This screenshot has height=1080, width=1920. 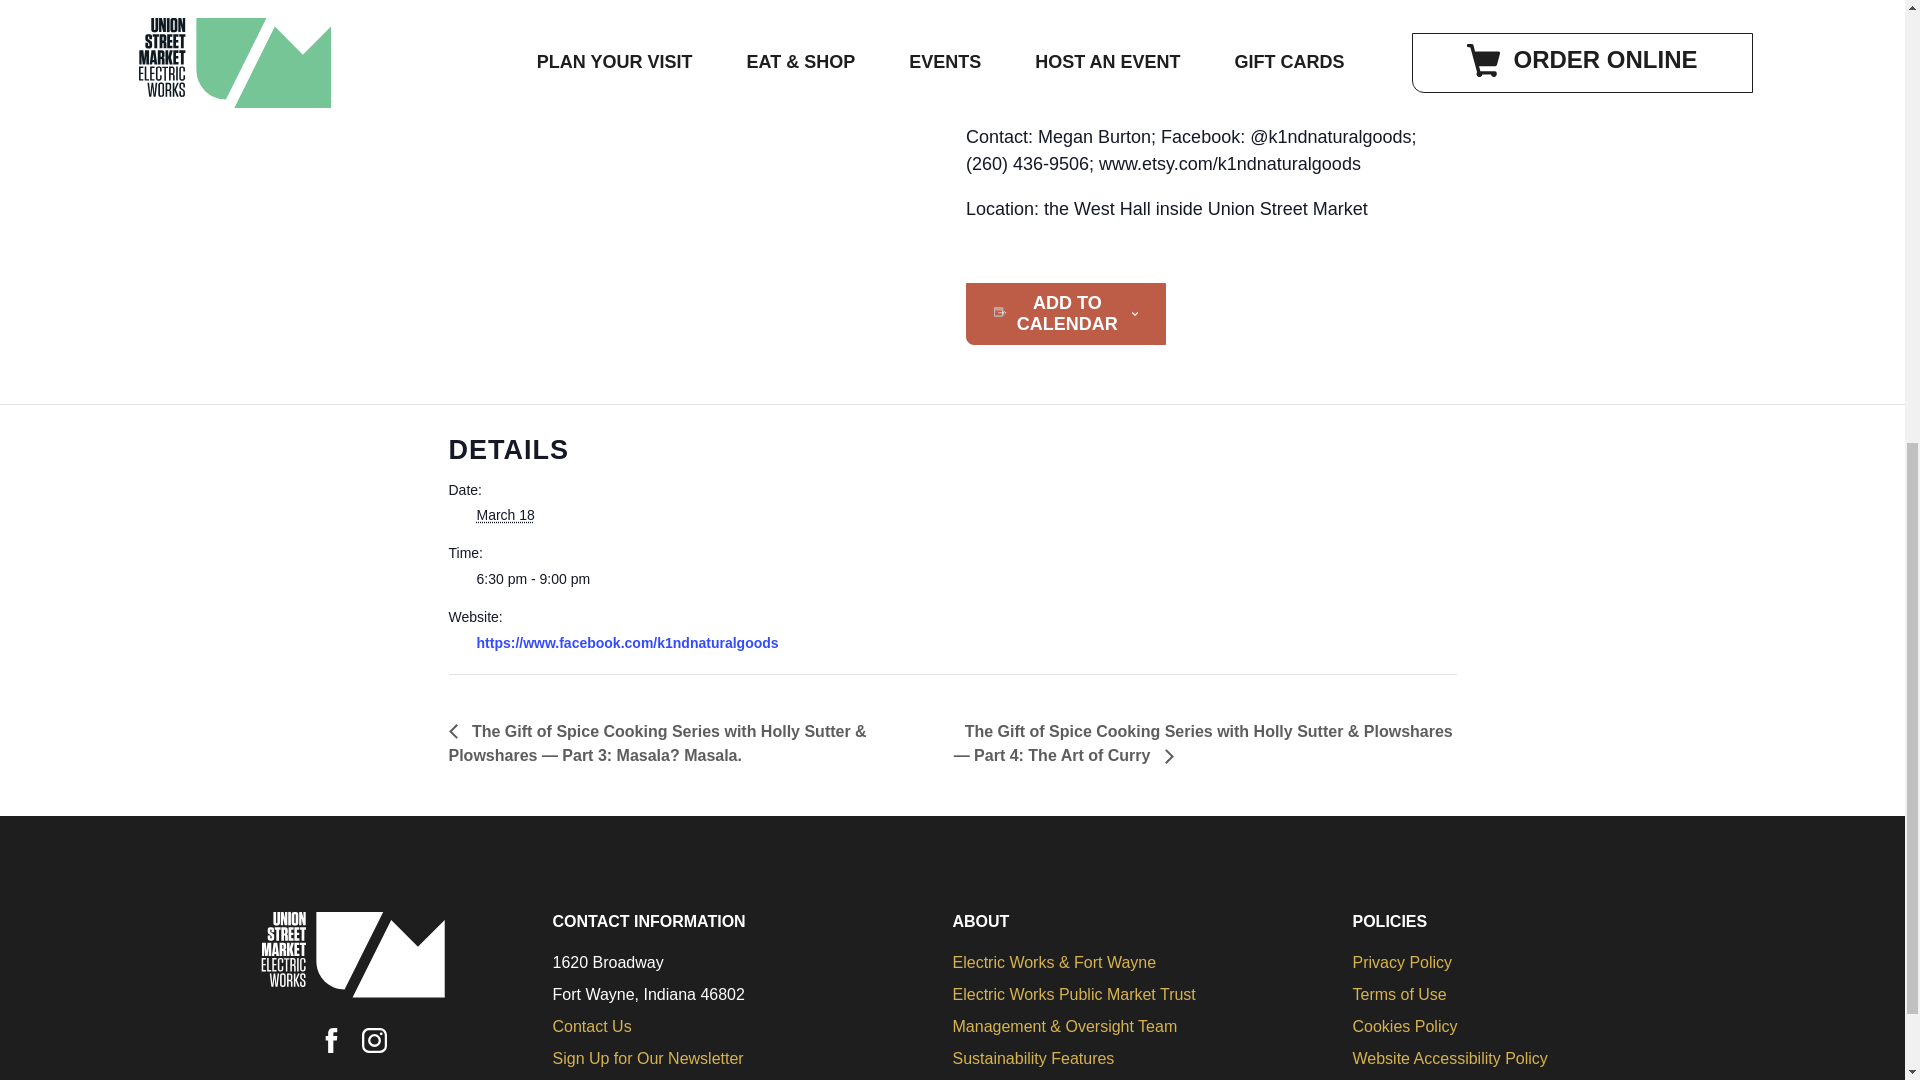 What do you see at coordinates (504, 514) in the screenshot?
I see `2024-03-18` at bounding box center [504, 514].